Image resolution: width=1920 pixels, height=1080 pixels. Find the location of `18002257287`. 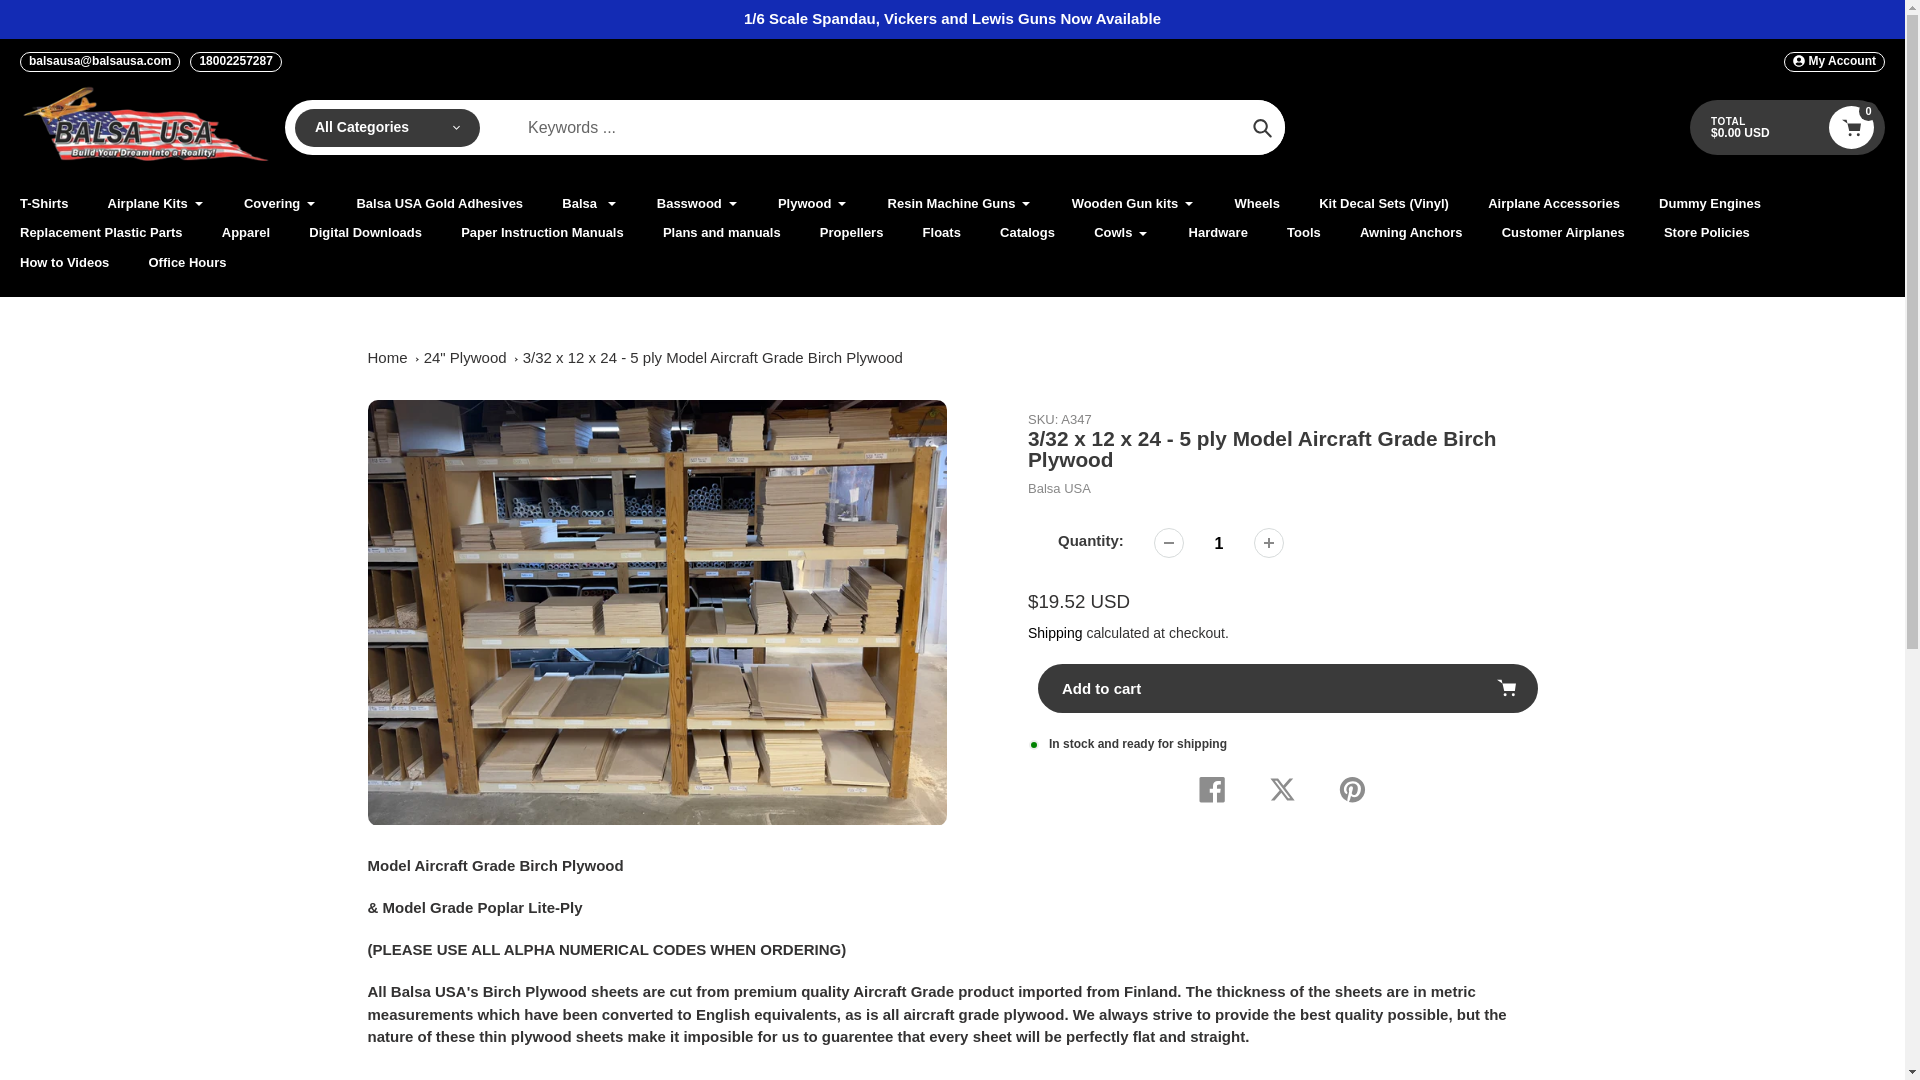

18002257287 is located at coordinates (235, 62).